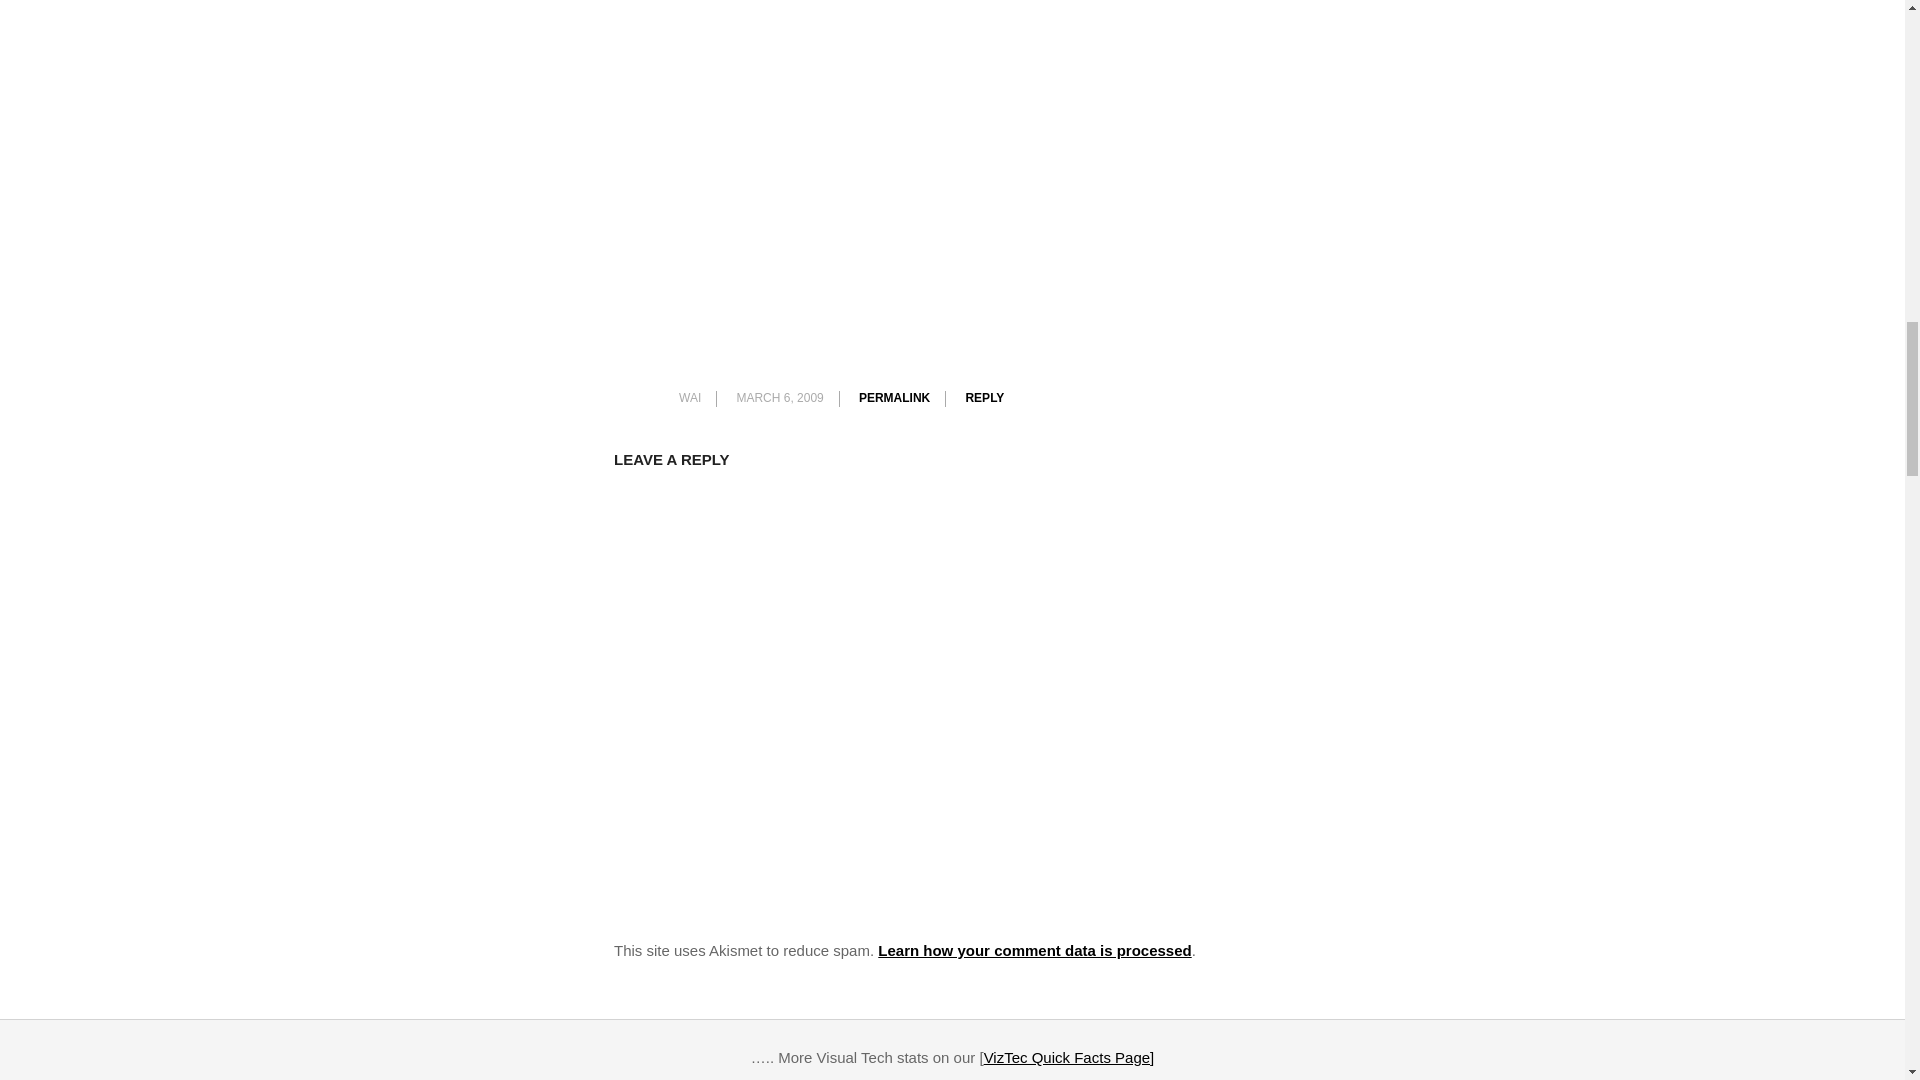 The image size is (1920, 1080). I want to click on Learn how your comment data is processed, so click(1034, 950).